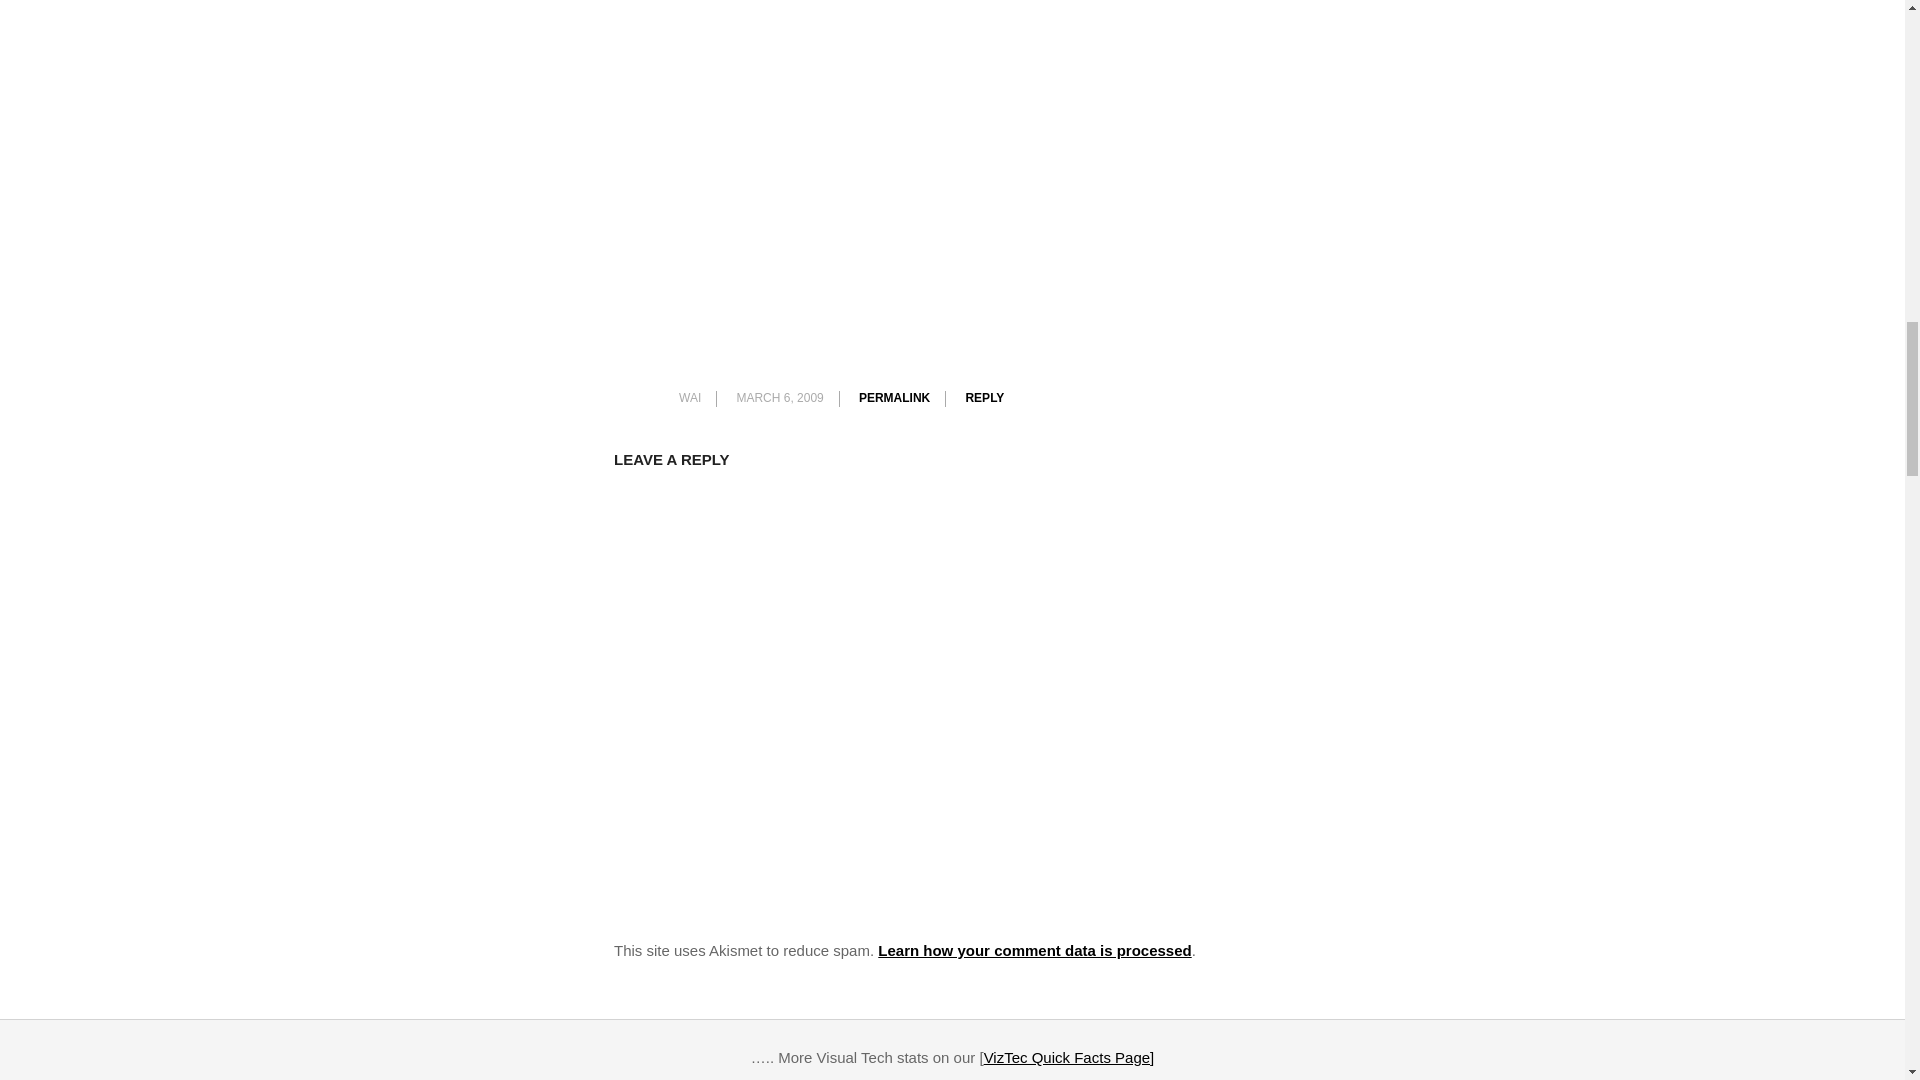 The image size is (1920, 1080). I want to click on Learn how your comment data is processed, so click(1034, 950).